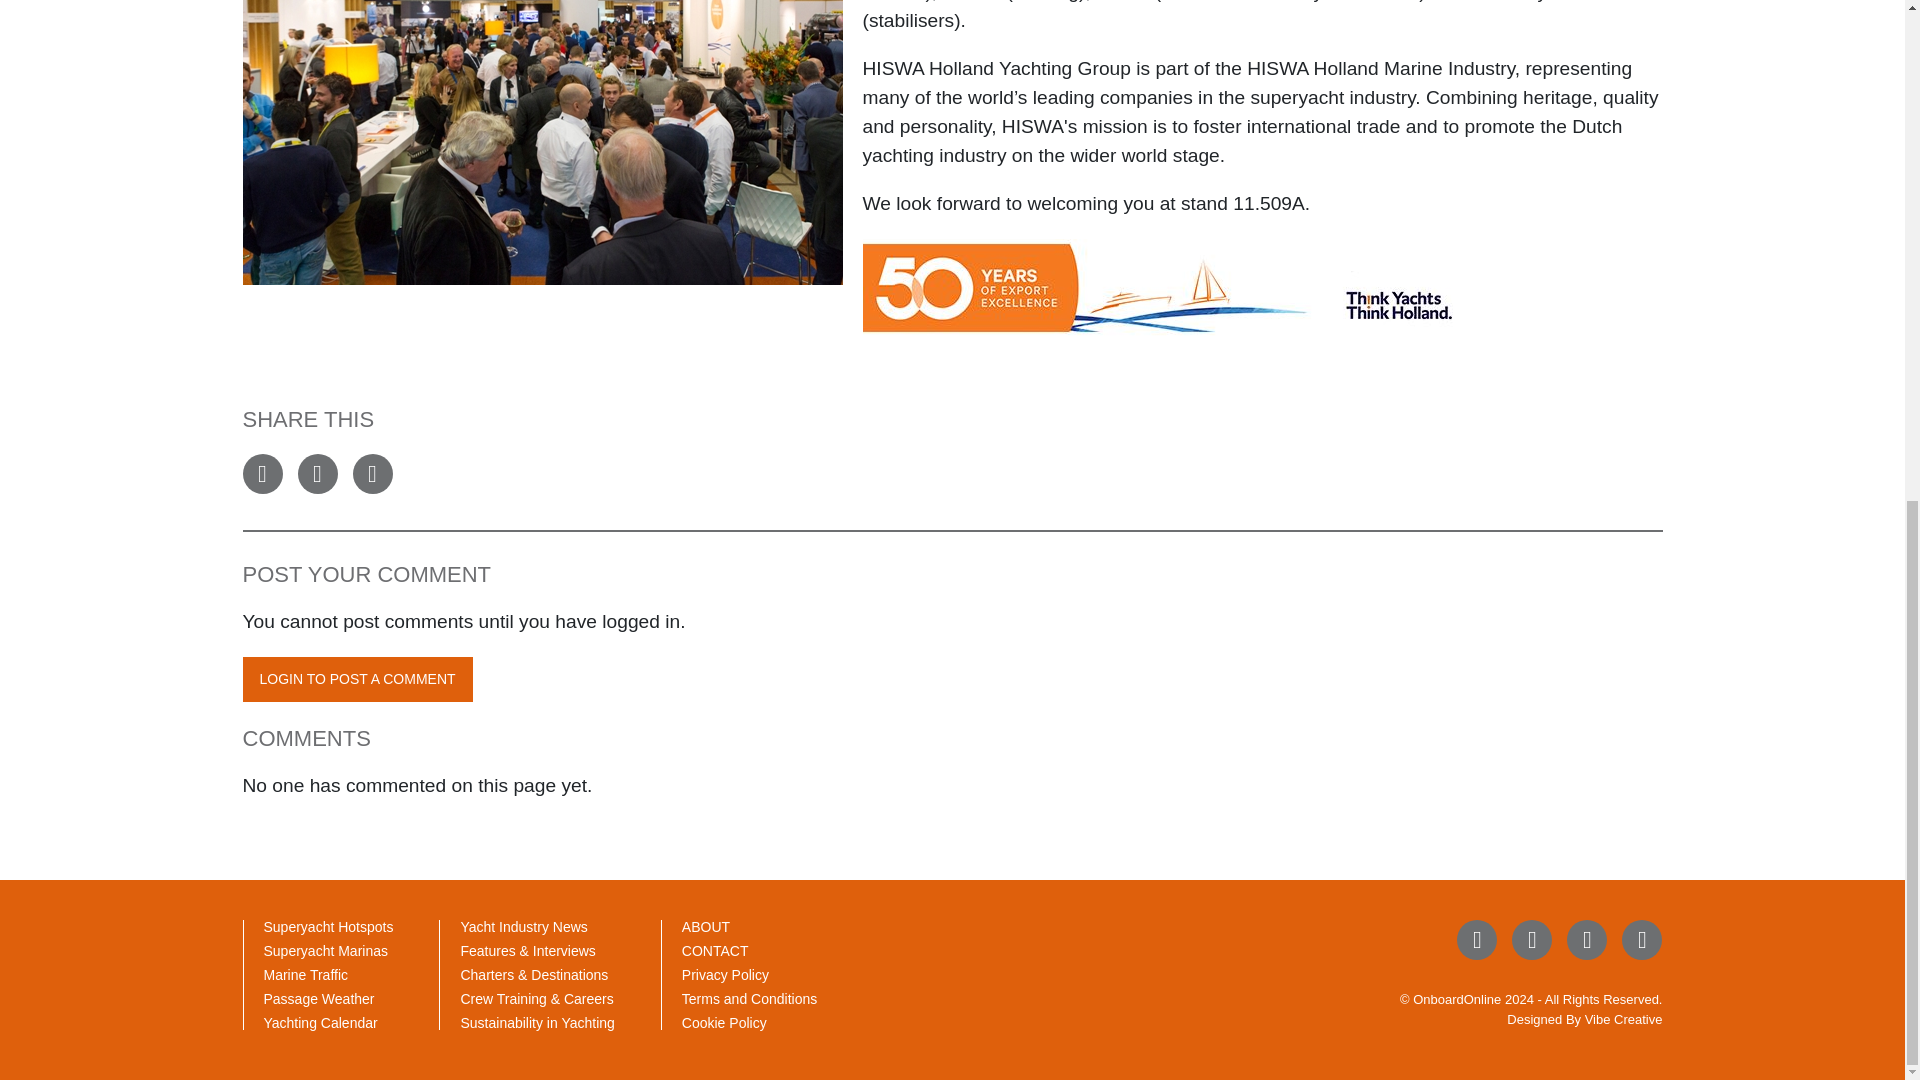 This screenshot has height=1080, width=1920. What do you see at coordinates (306, 974) in the screenshot?
I see `Marine Traffic` at bounding box center [306, 974].